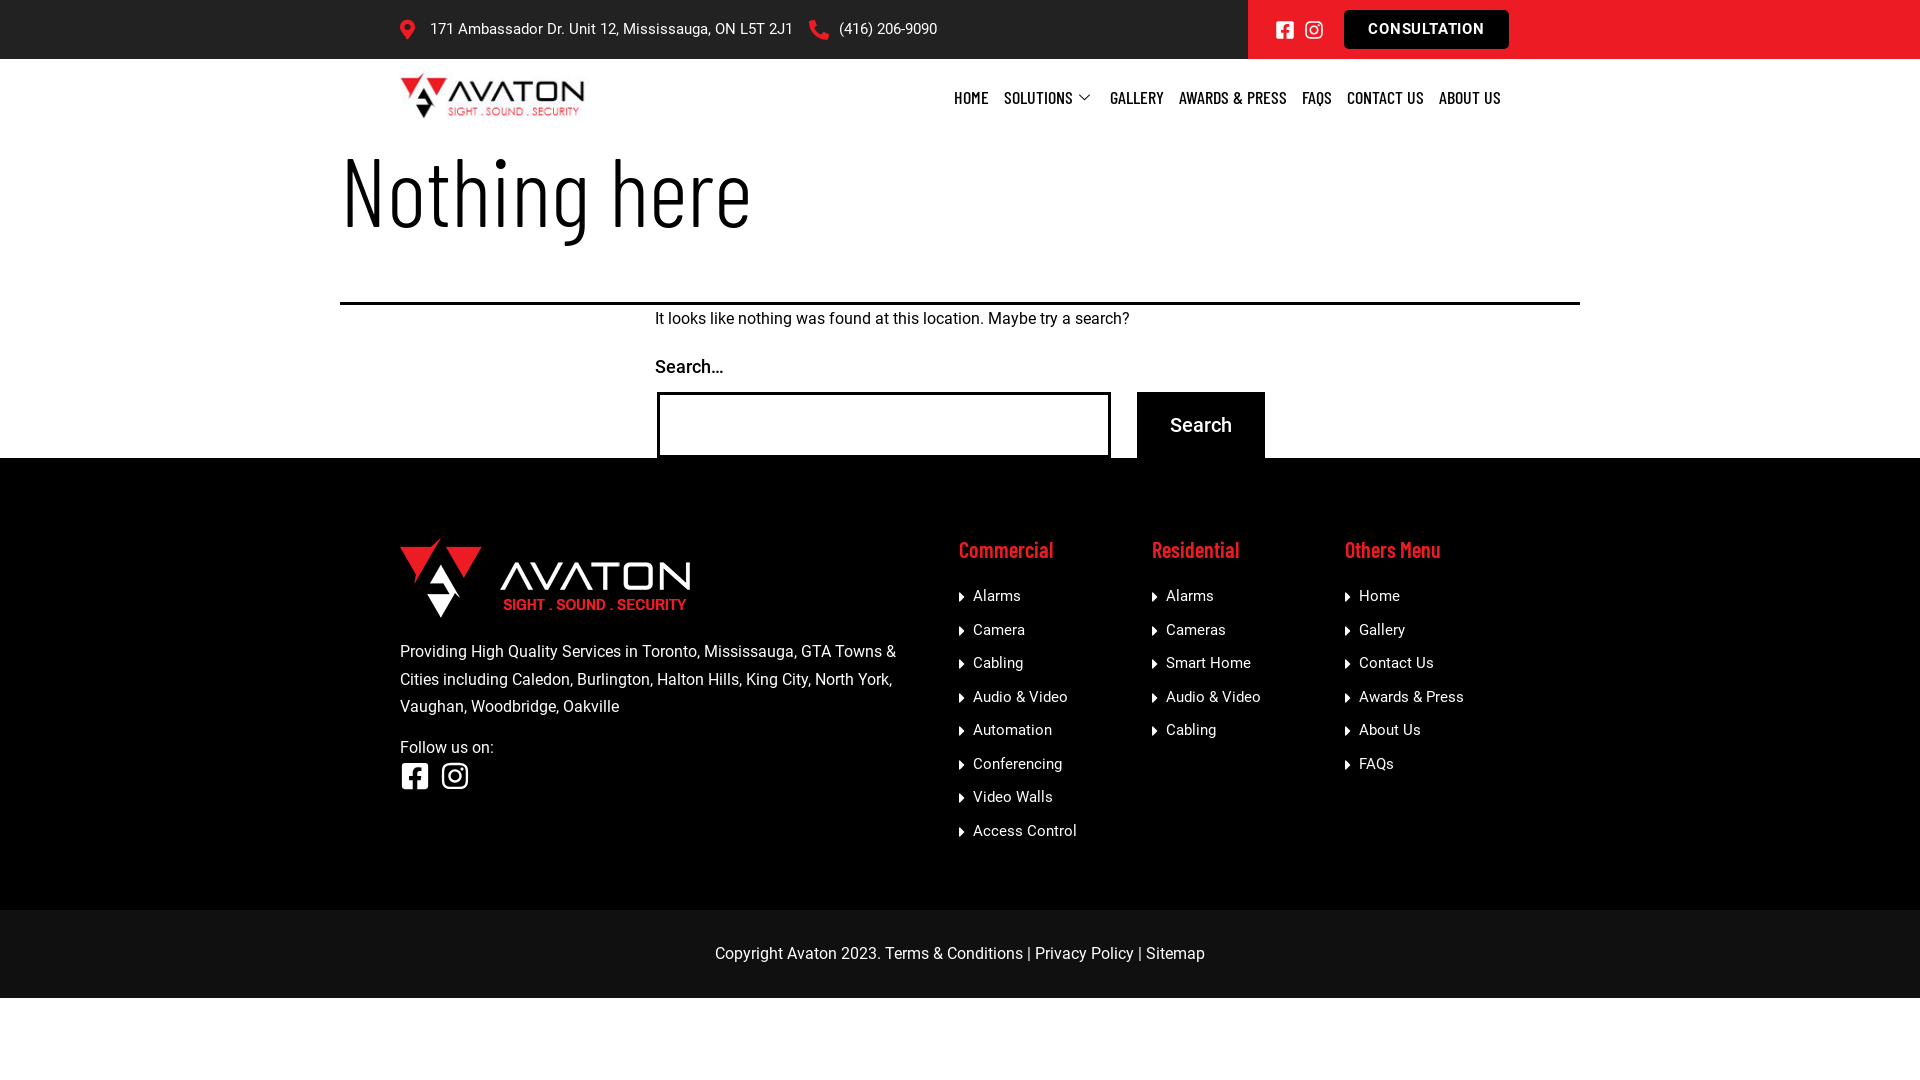  Describe the element at coordinates (1050, 832) in the screenshot. I see `Access Control` at that location.